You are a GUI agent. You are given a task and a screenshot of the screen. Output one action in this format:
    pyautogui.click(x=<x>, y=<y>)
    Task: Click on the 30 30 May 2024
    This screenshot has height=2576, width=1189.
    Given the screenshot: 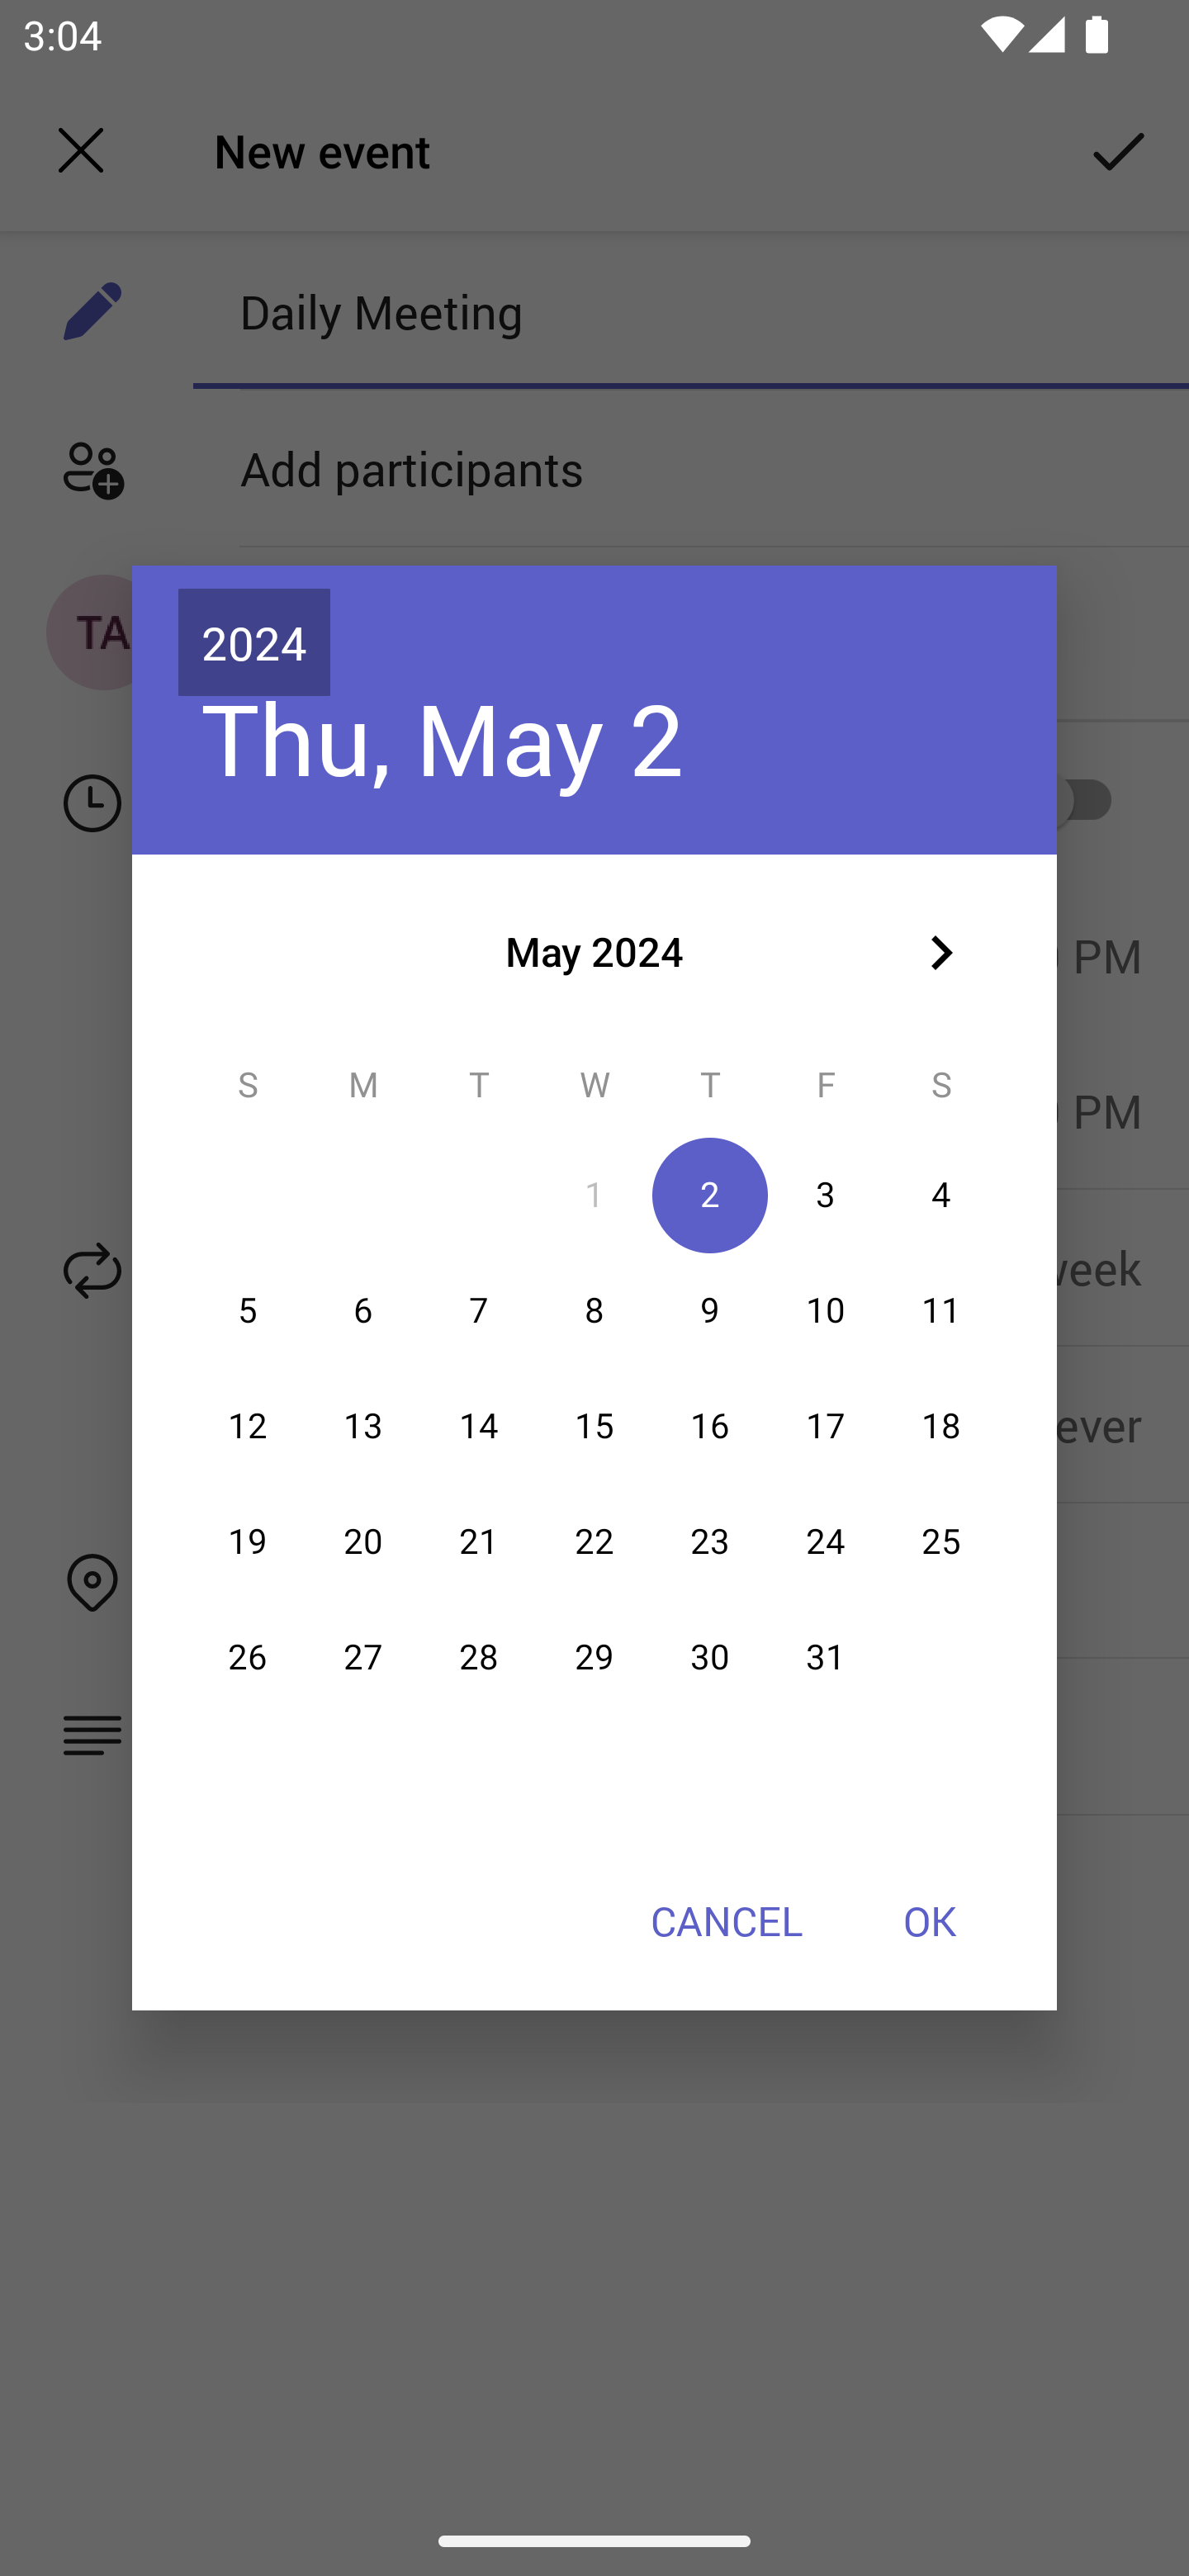 What is the action you would take?
    pyautogui.click(x=710, y=1657)
    